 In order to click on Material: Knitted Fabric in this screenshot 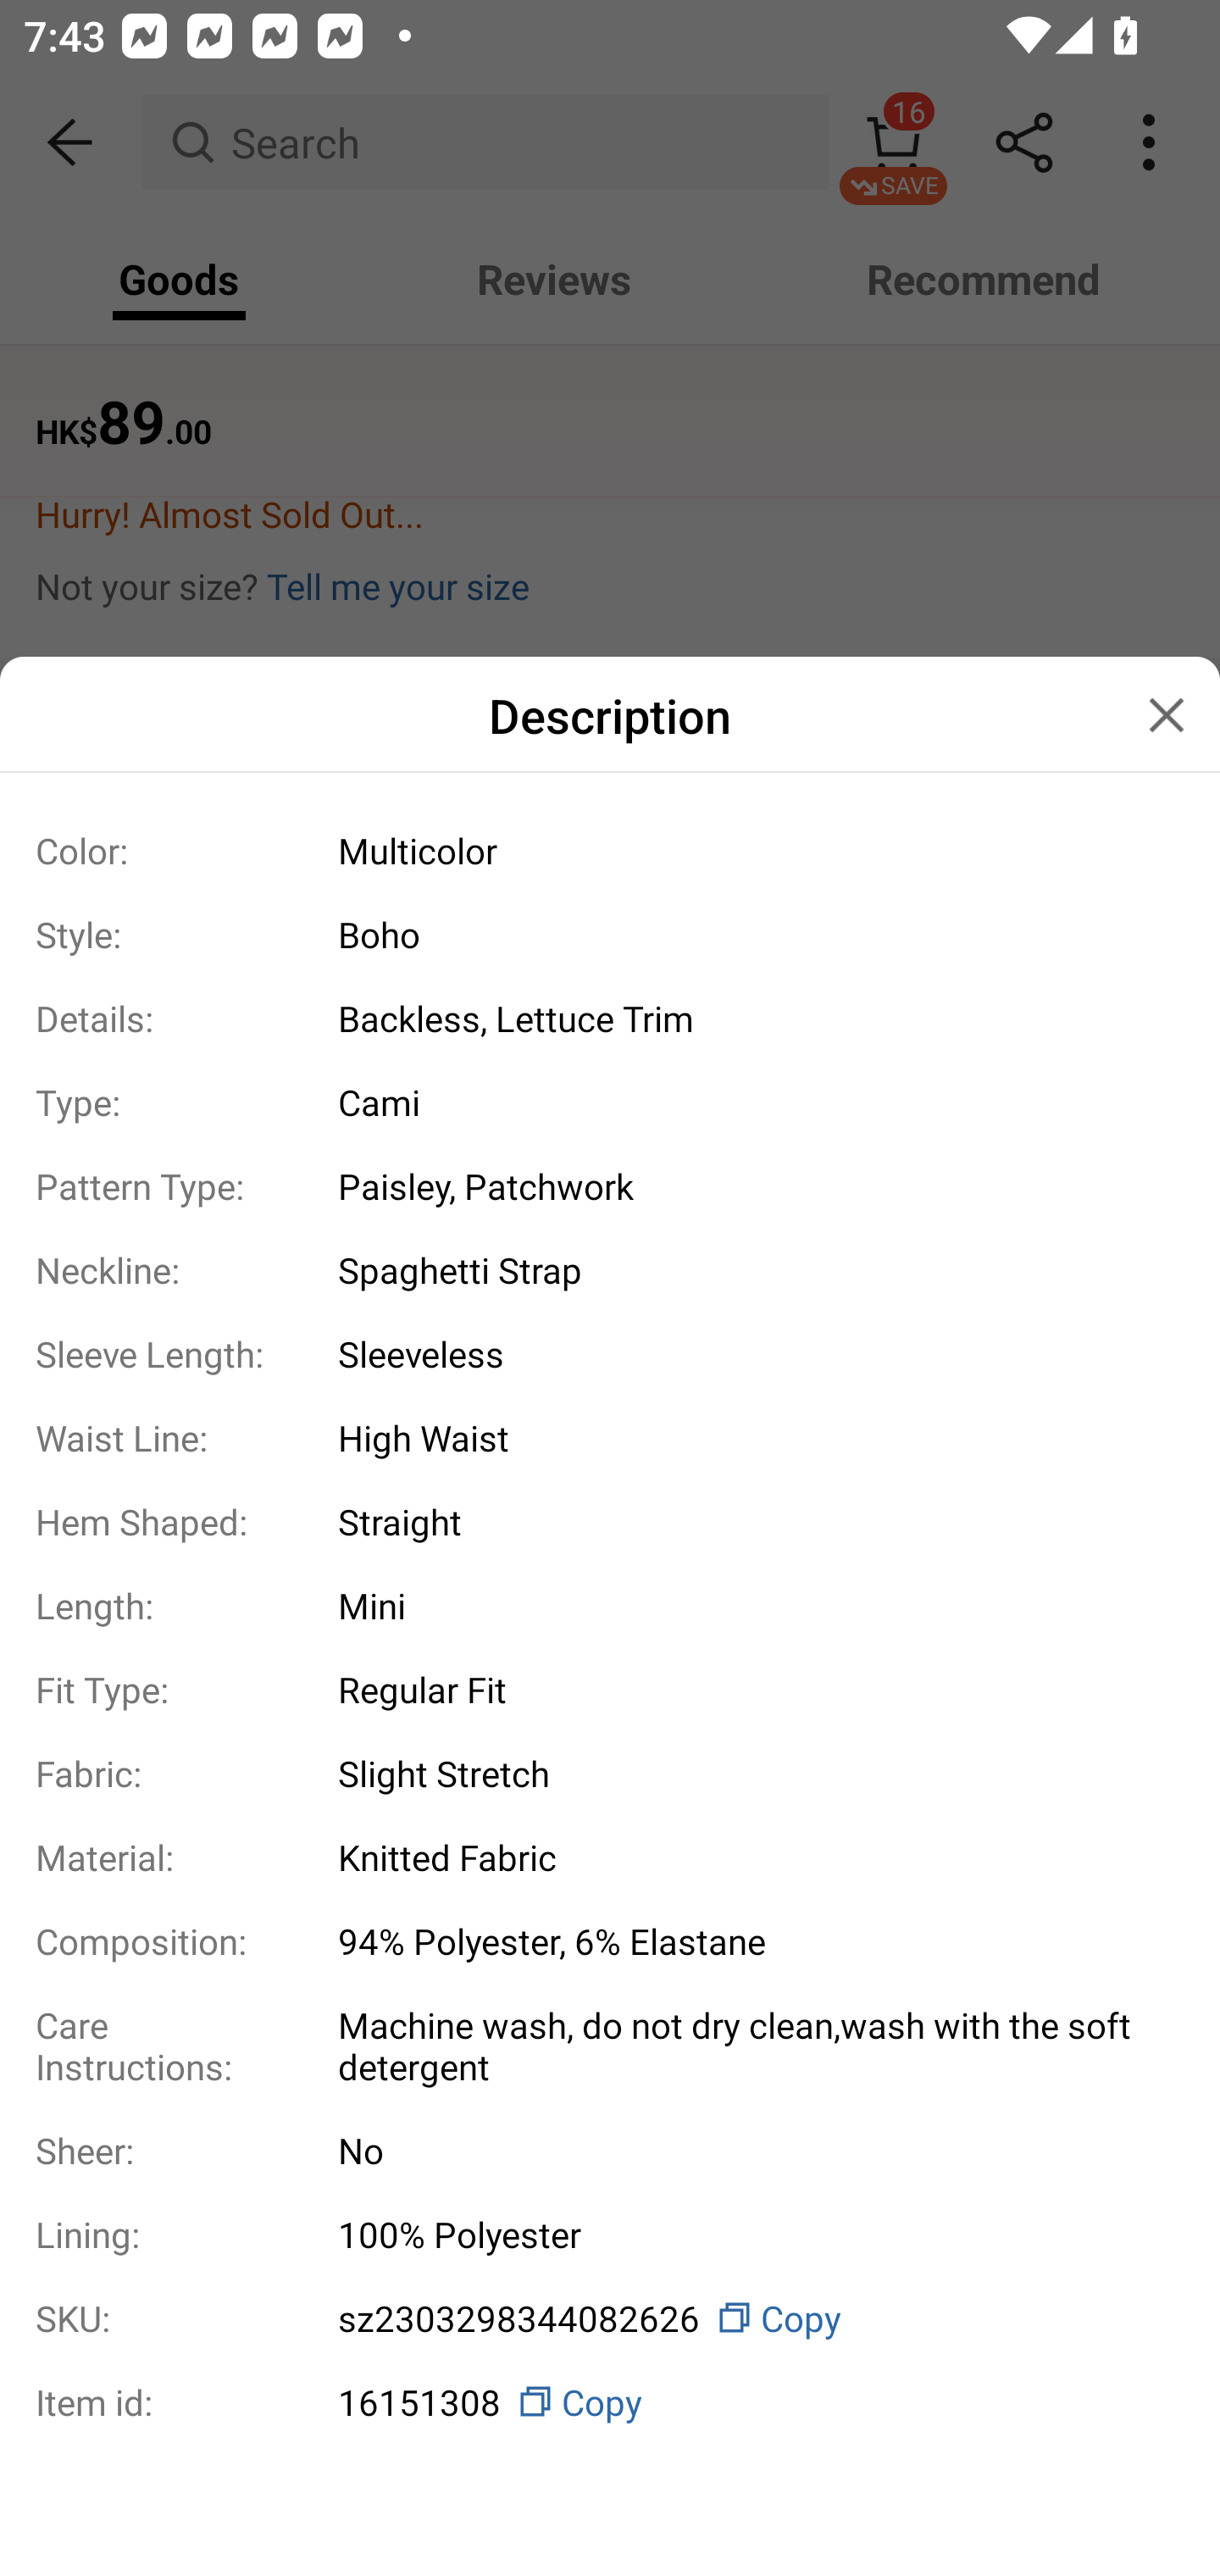, I will do `click(610, 1857)`.